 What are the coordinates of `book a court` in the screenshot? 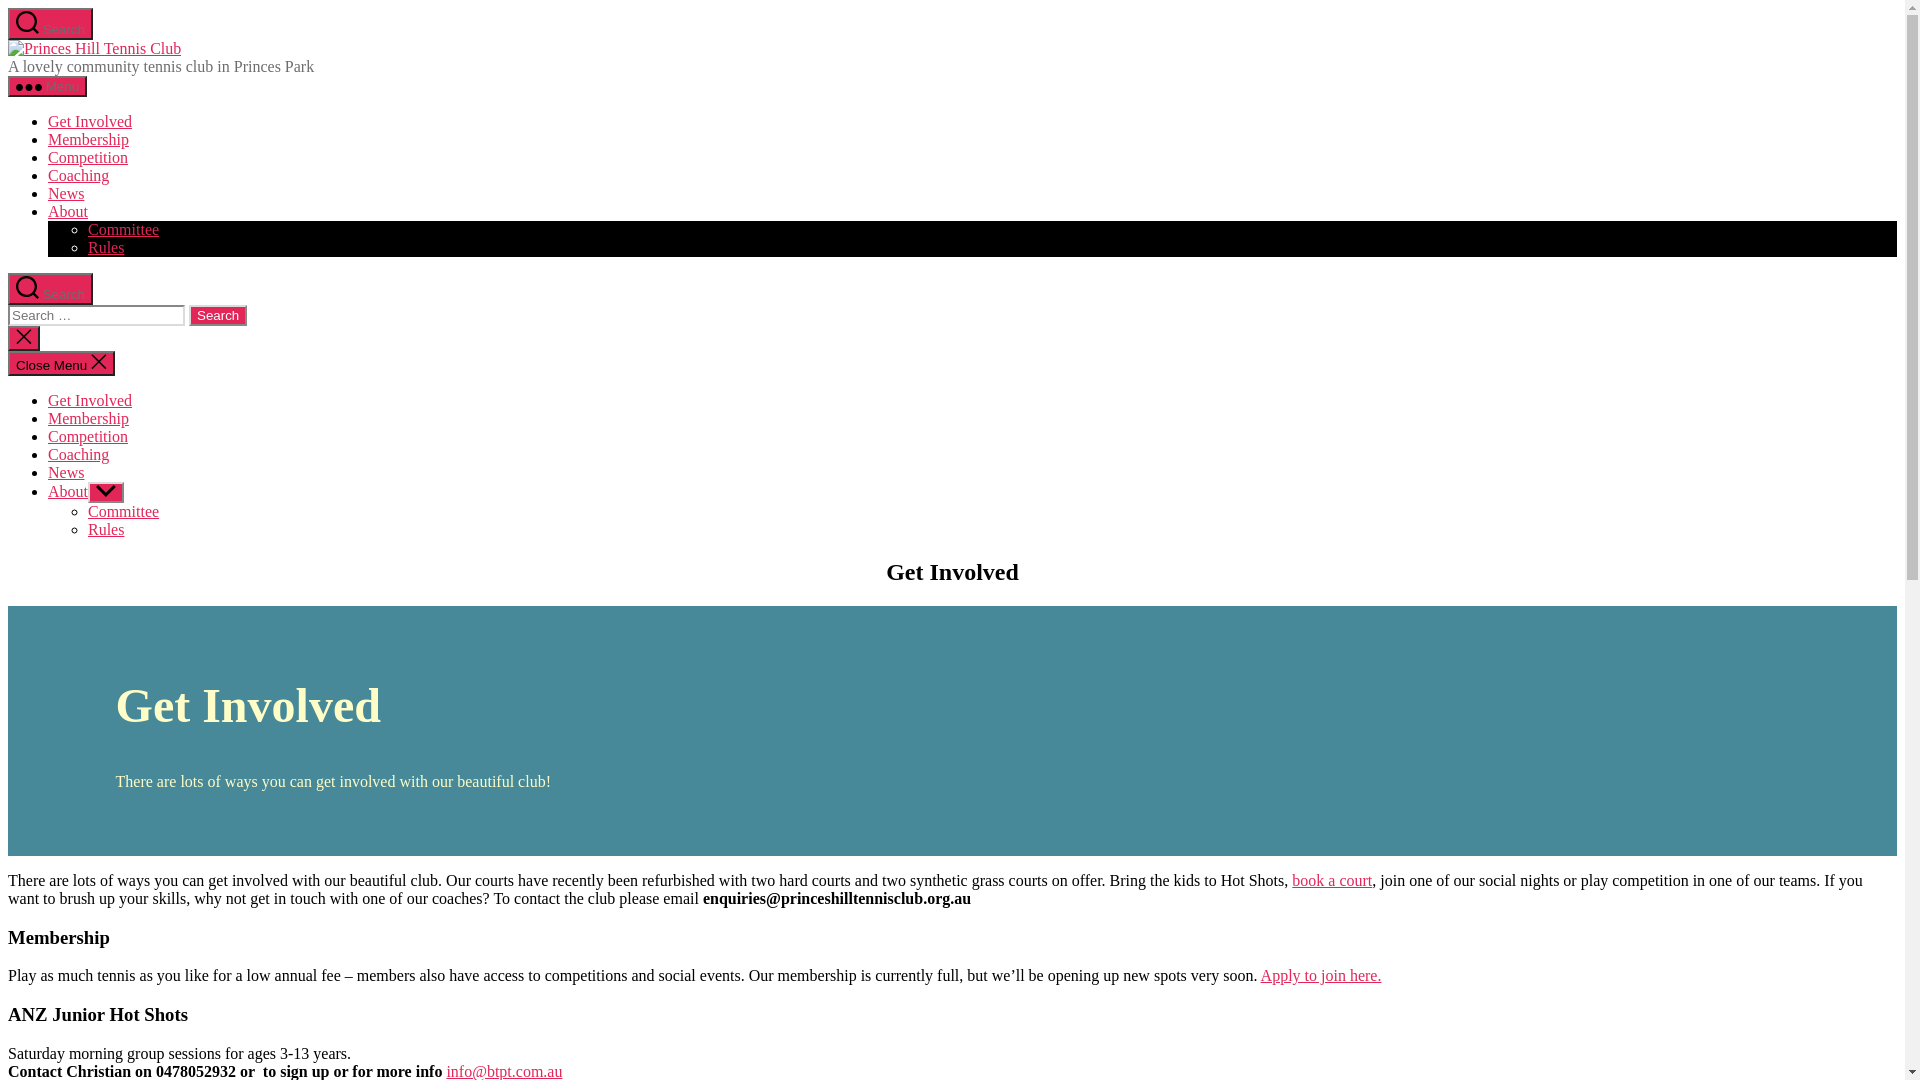 It's located at (1332, 880).